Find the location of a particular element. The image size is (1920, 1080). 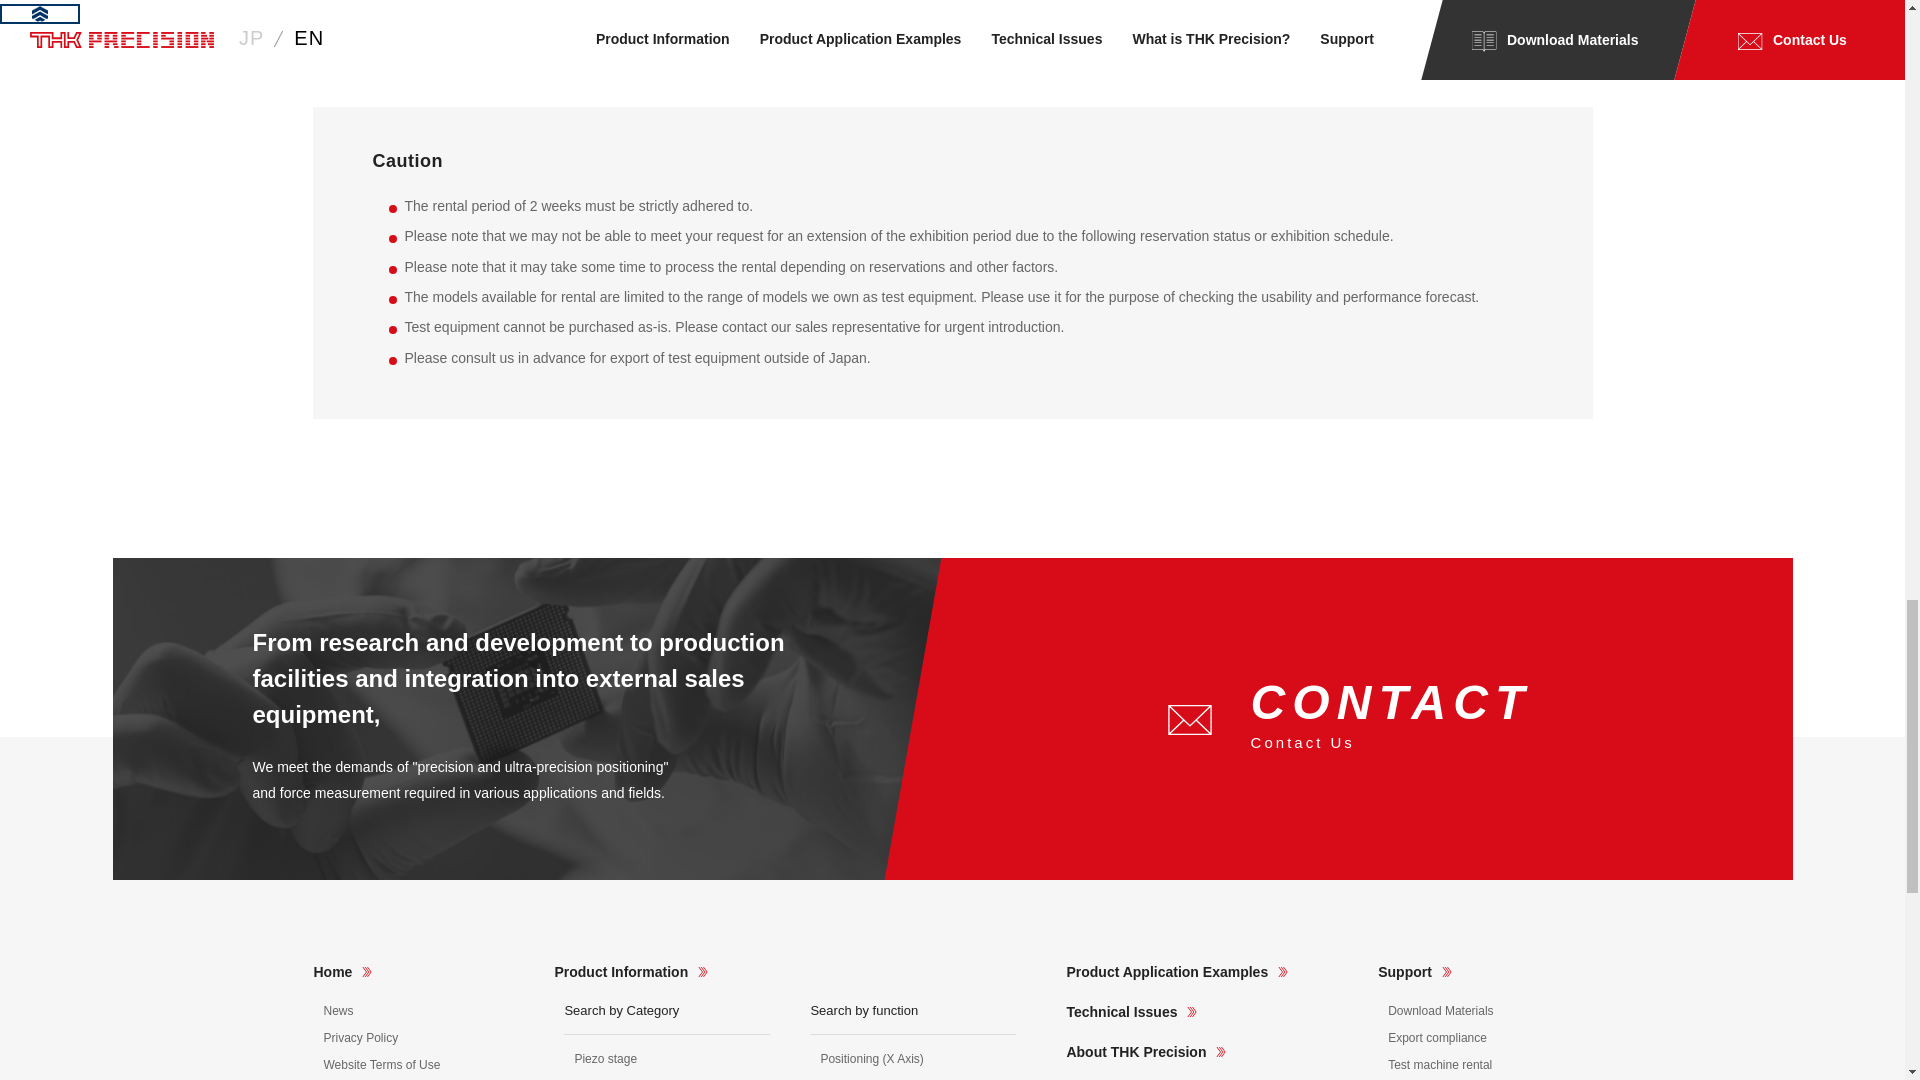

Piezo stage is located at coordinates (606, 1060).